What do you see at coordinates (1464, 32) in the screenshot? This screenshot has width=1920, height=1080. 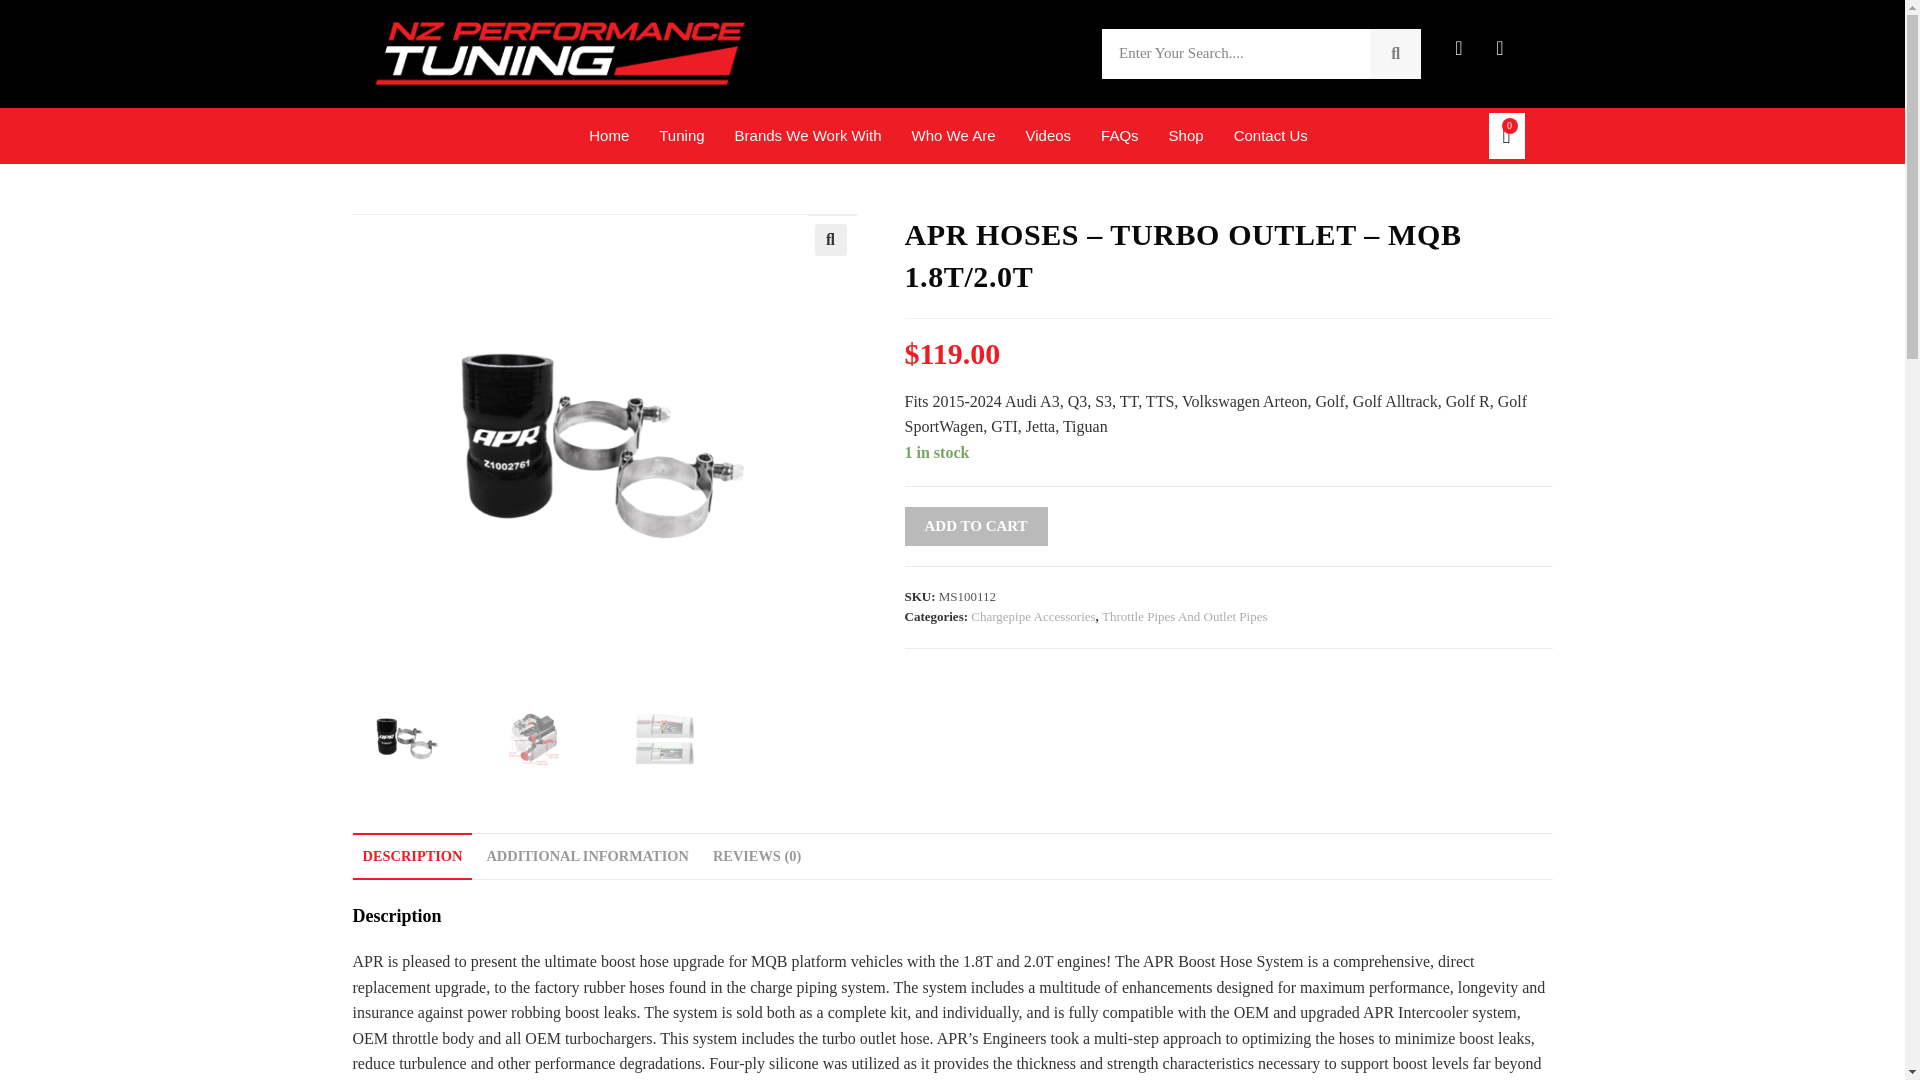 I see `2020` at bounding box center [1464, 32].